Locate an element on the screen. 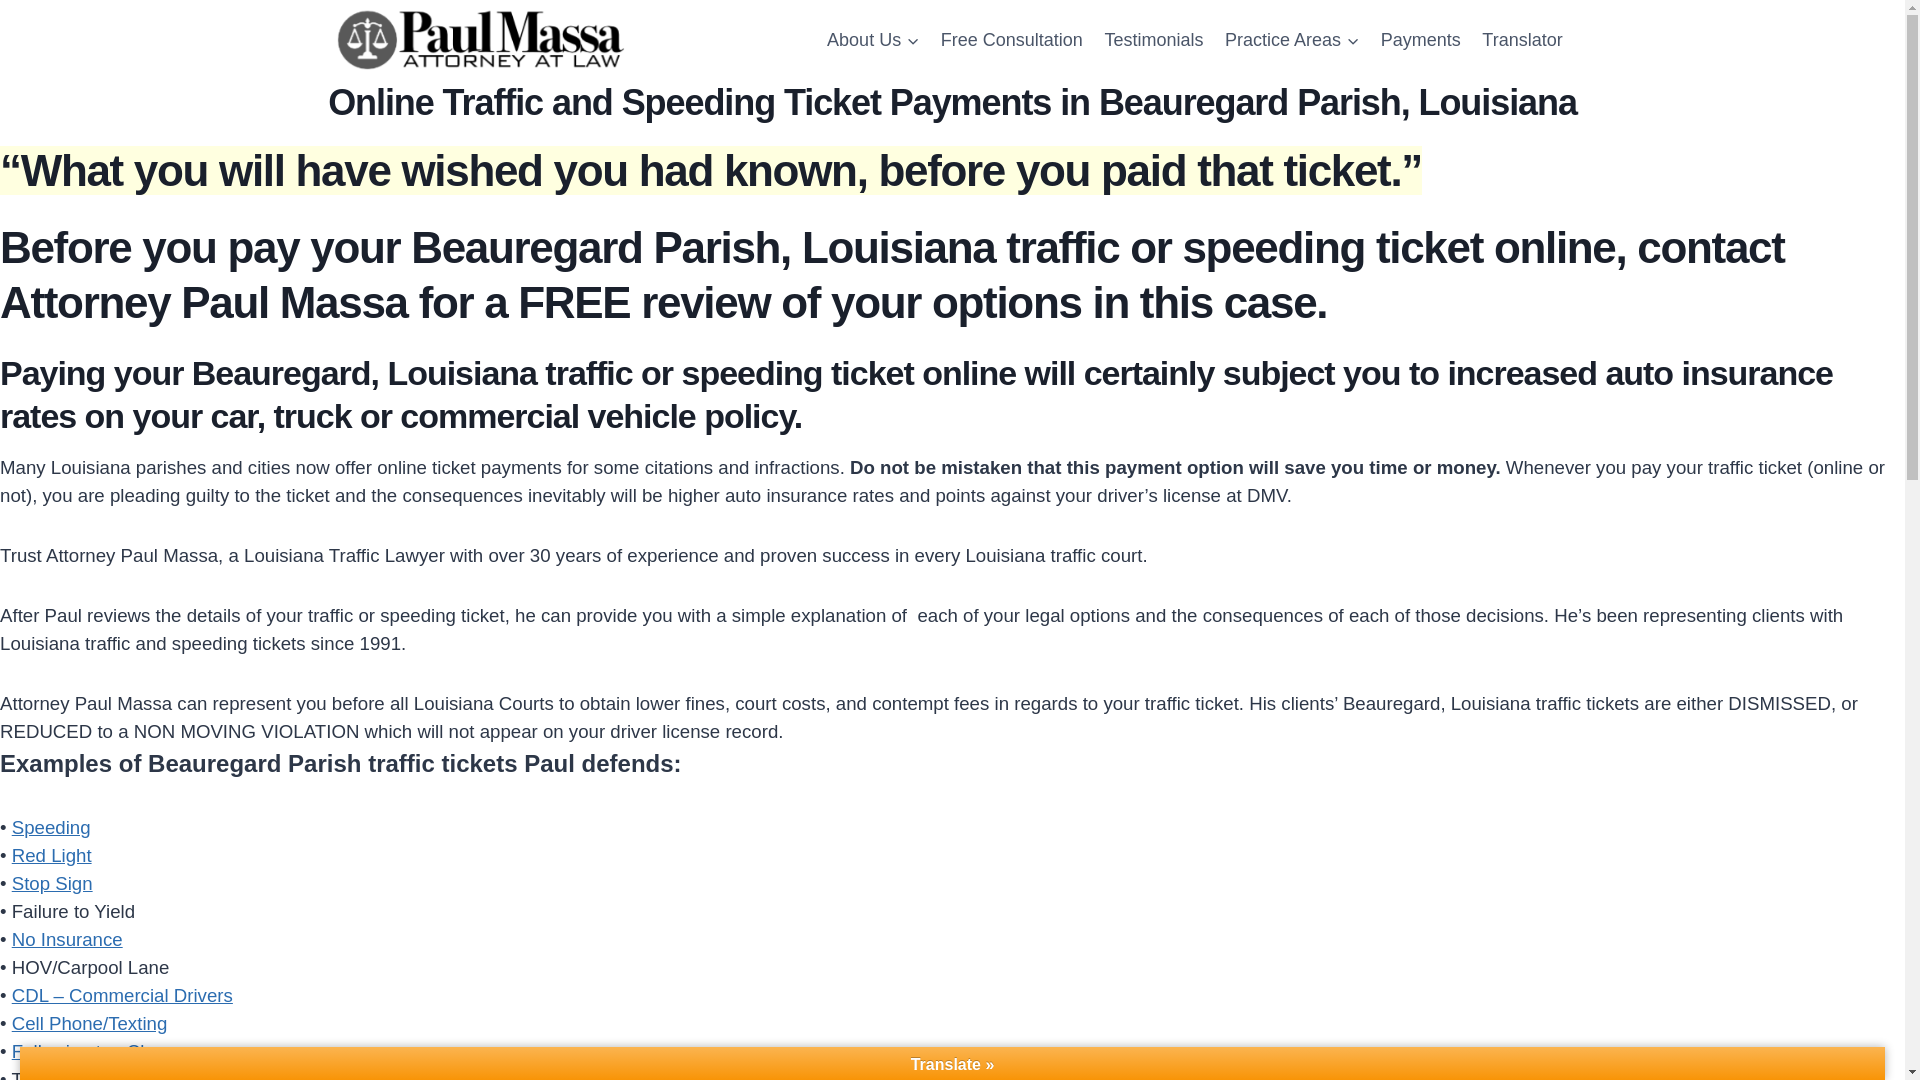 The height and width of the screenshot is (1080, 1920). No Insurance is located at coordinates (66, 939).